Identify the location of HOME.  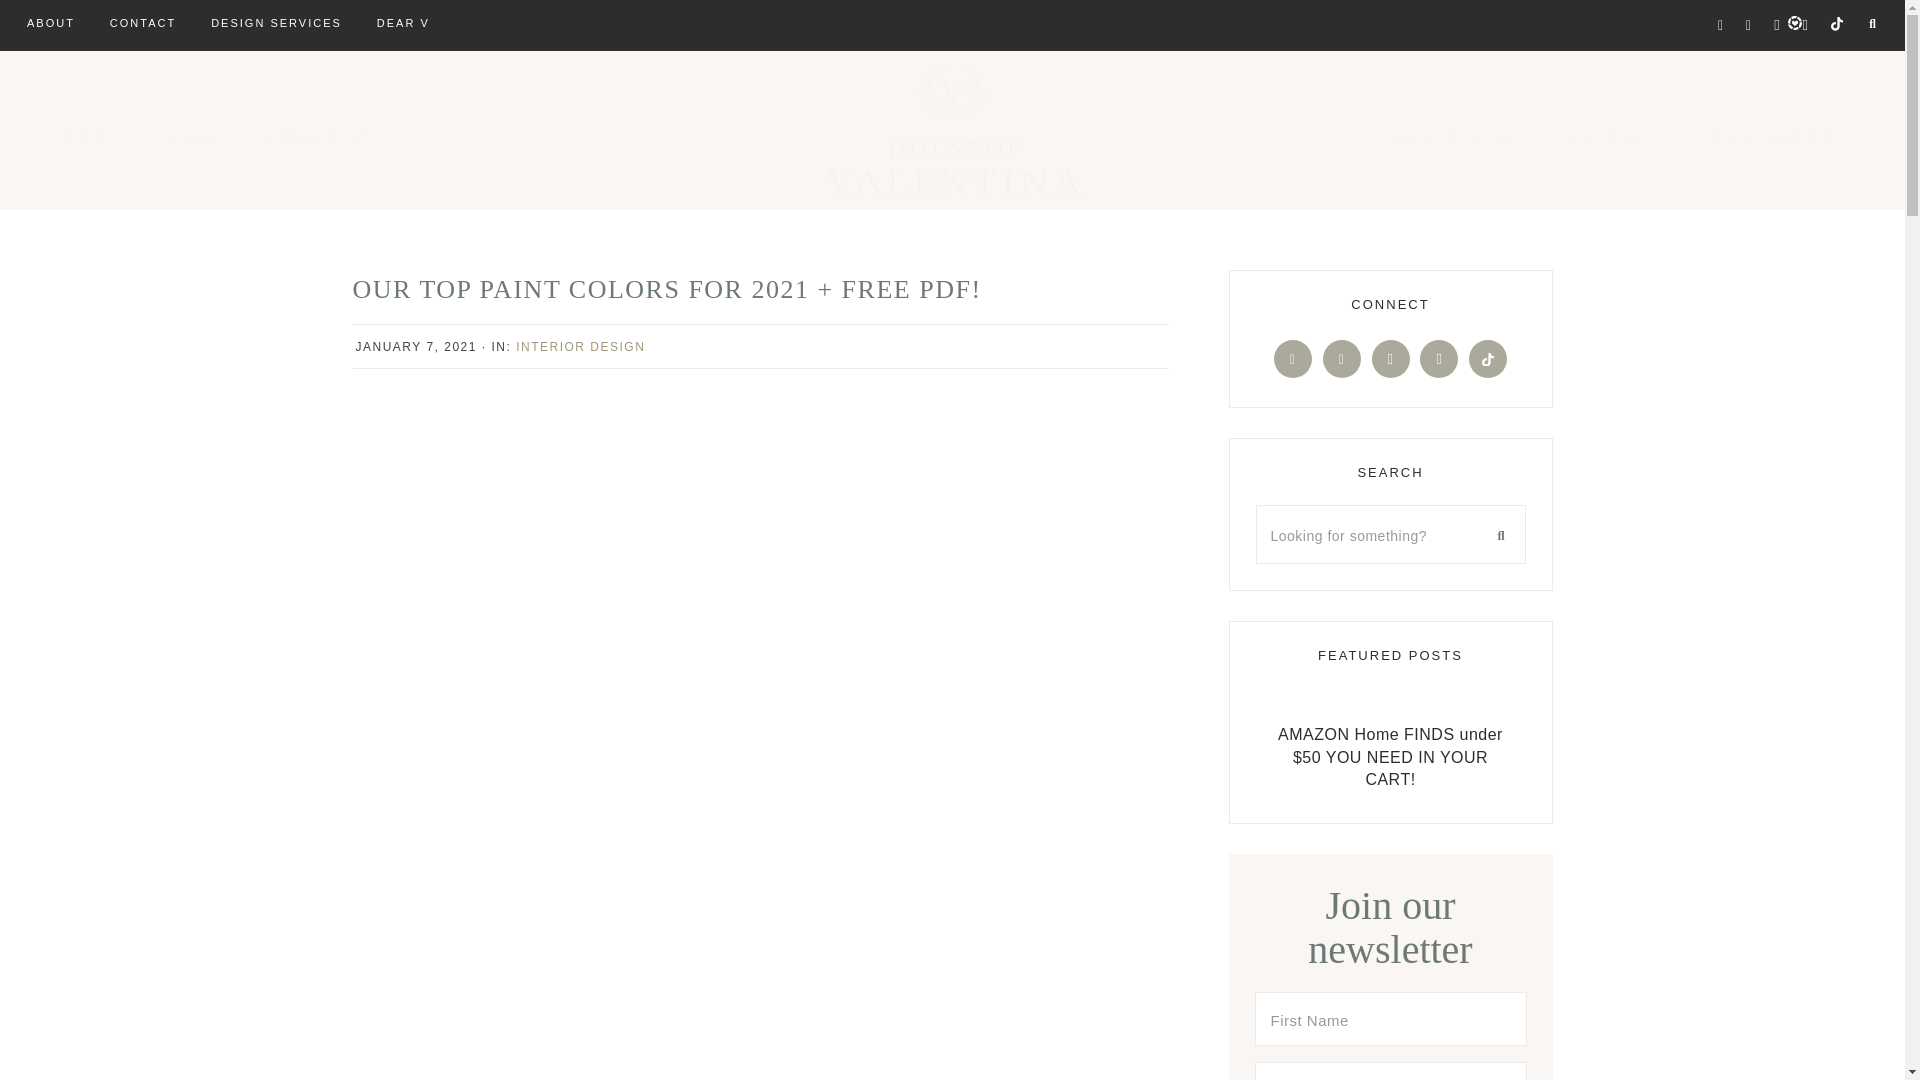
(88, 138).